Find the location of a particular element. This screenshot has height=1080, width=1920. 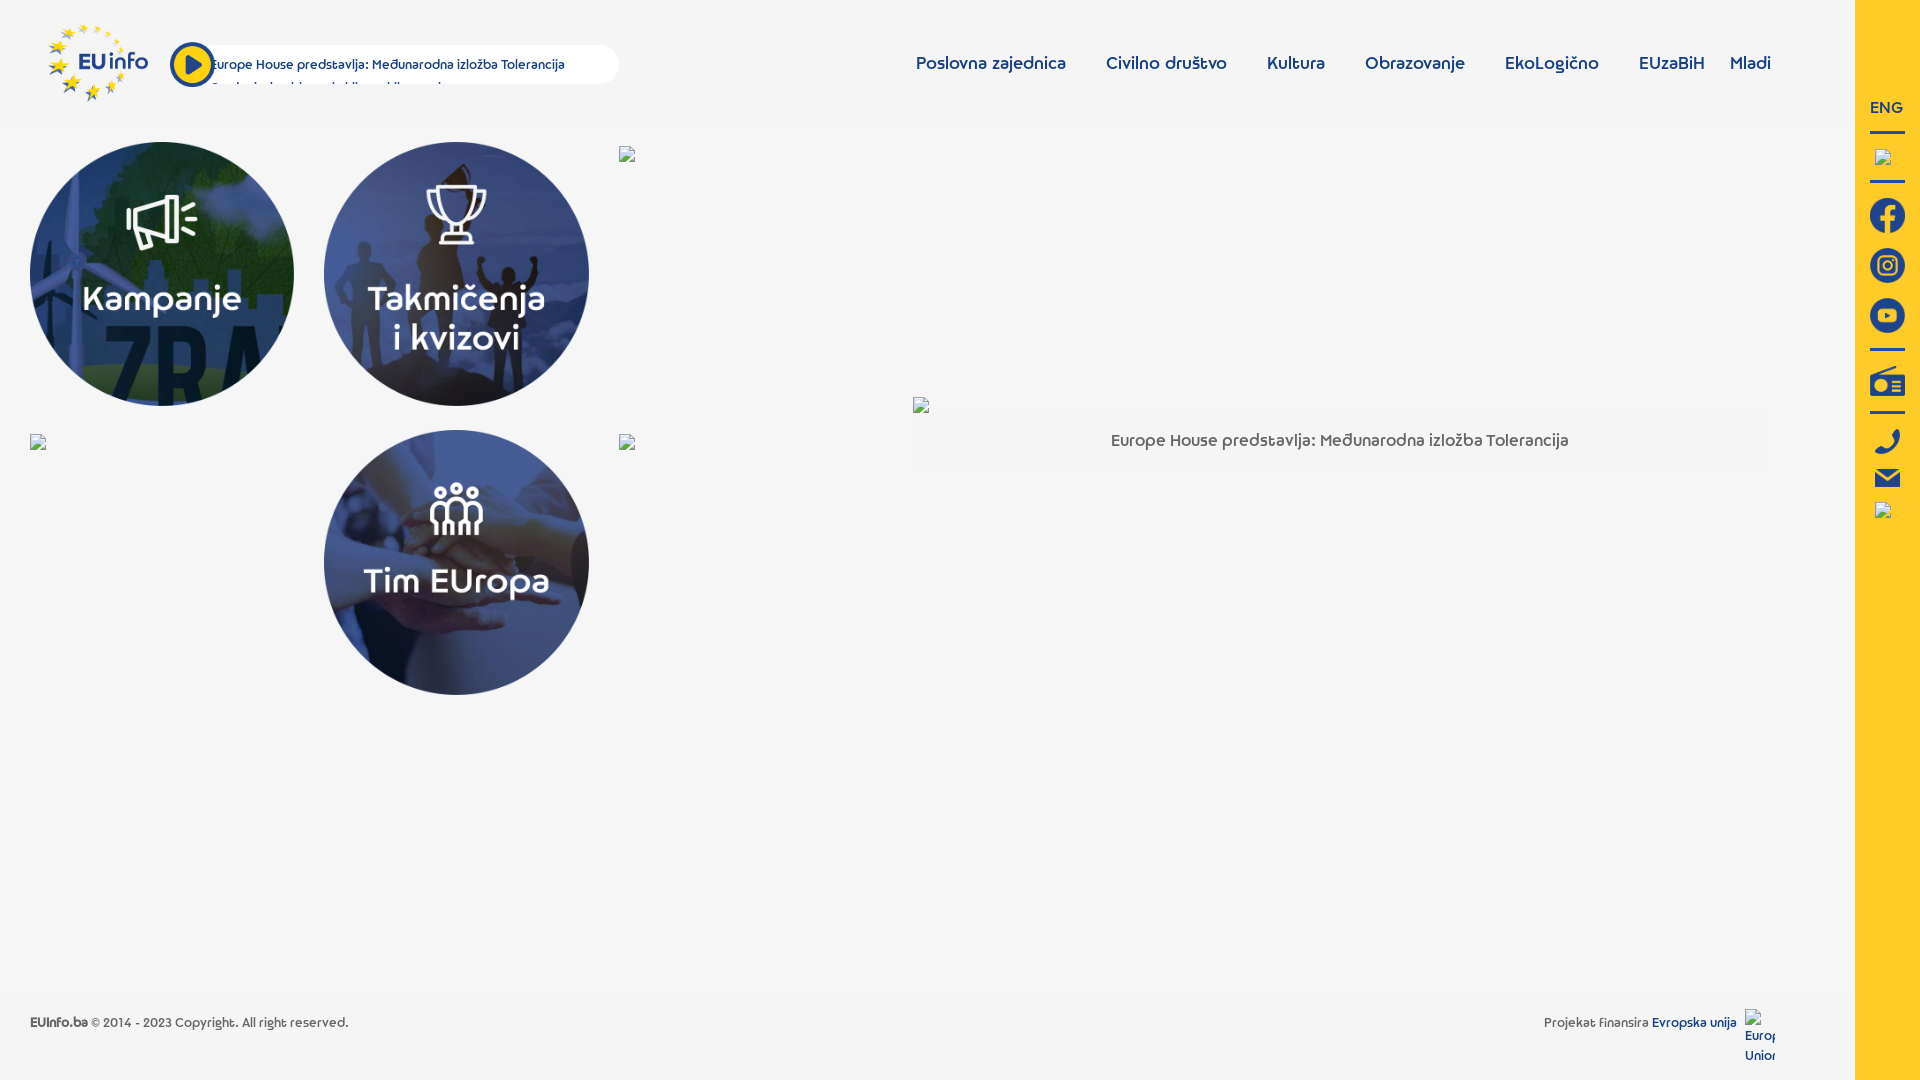

EUInfo.ba is located at coordinates (59, 1022).